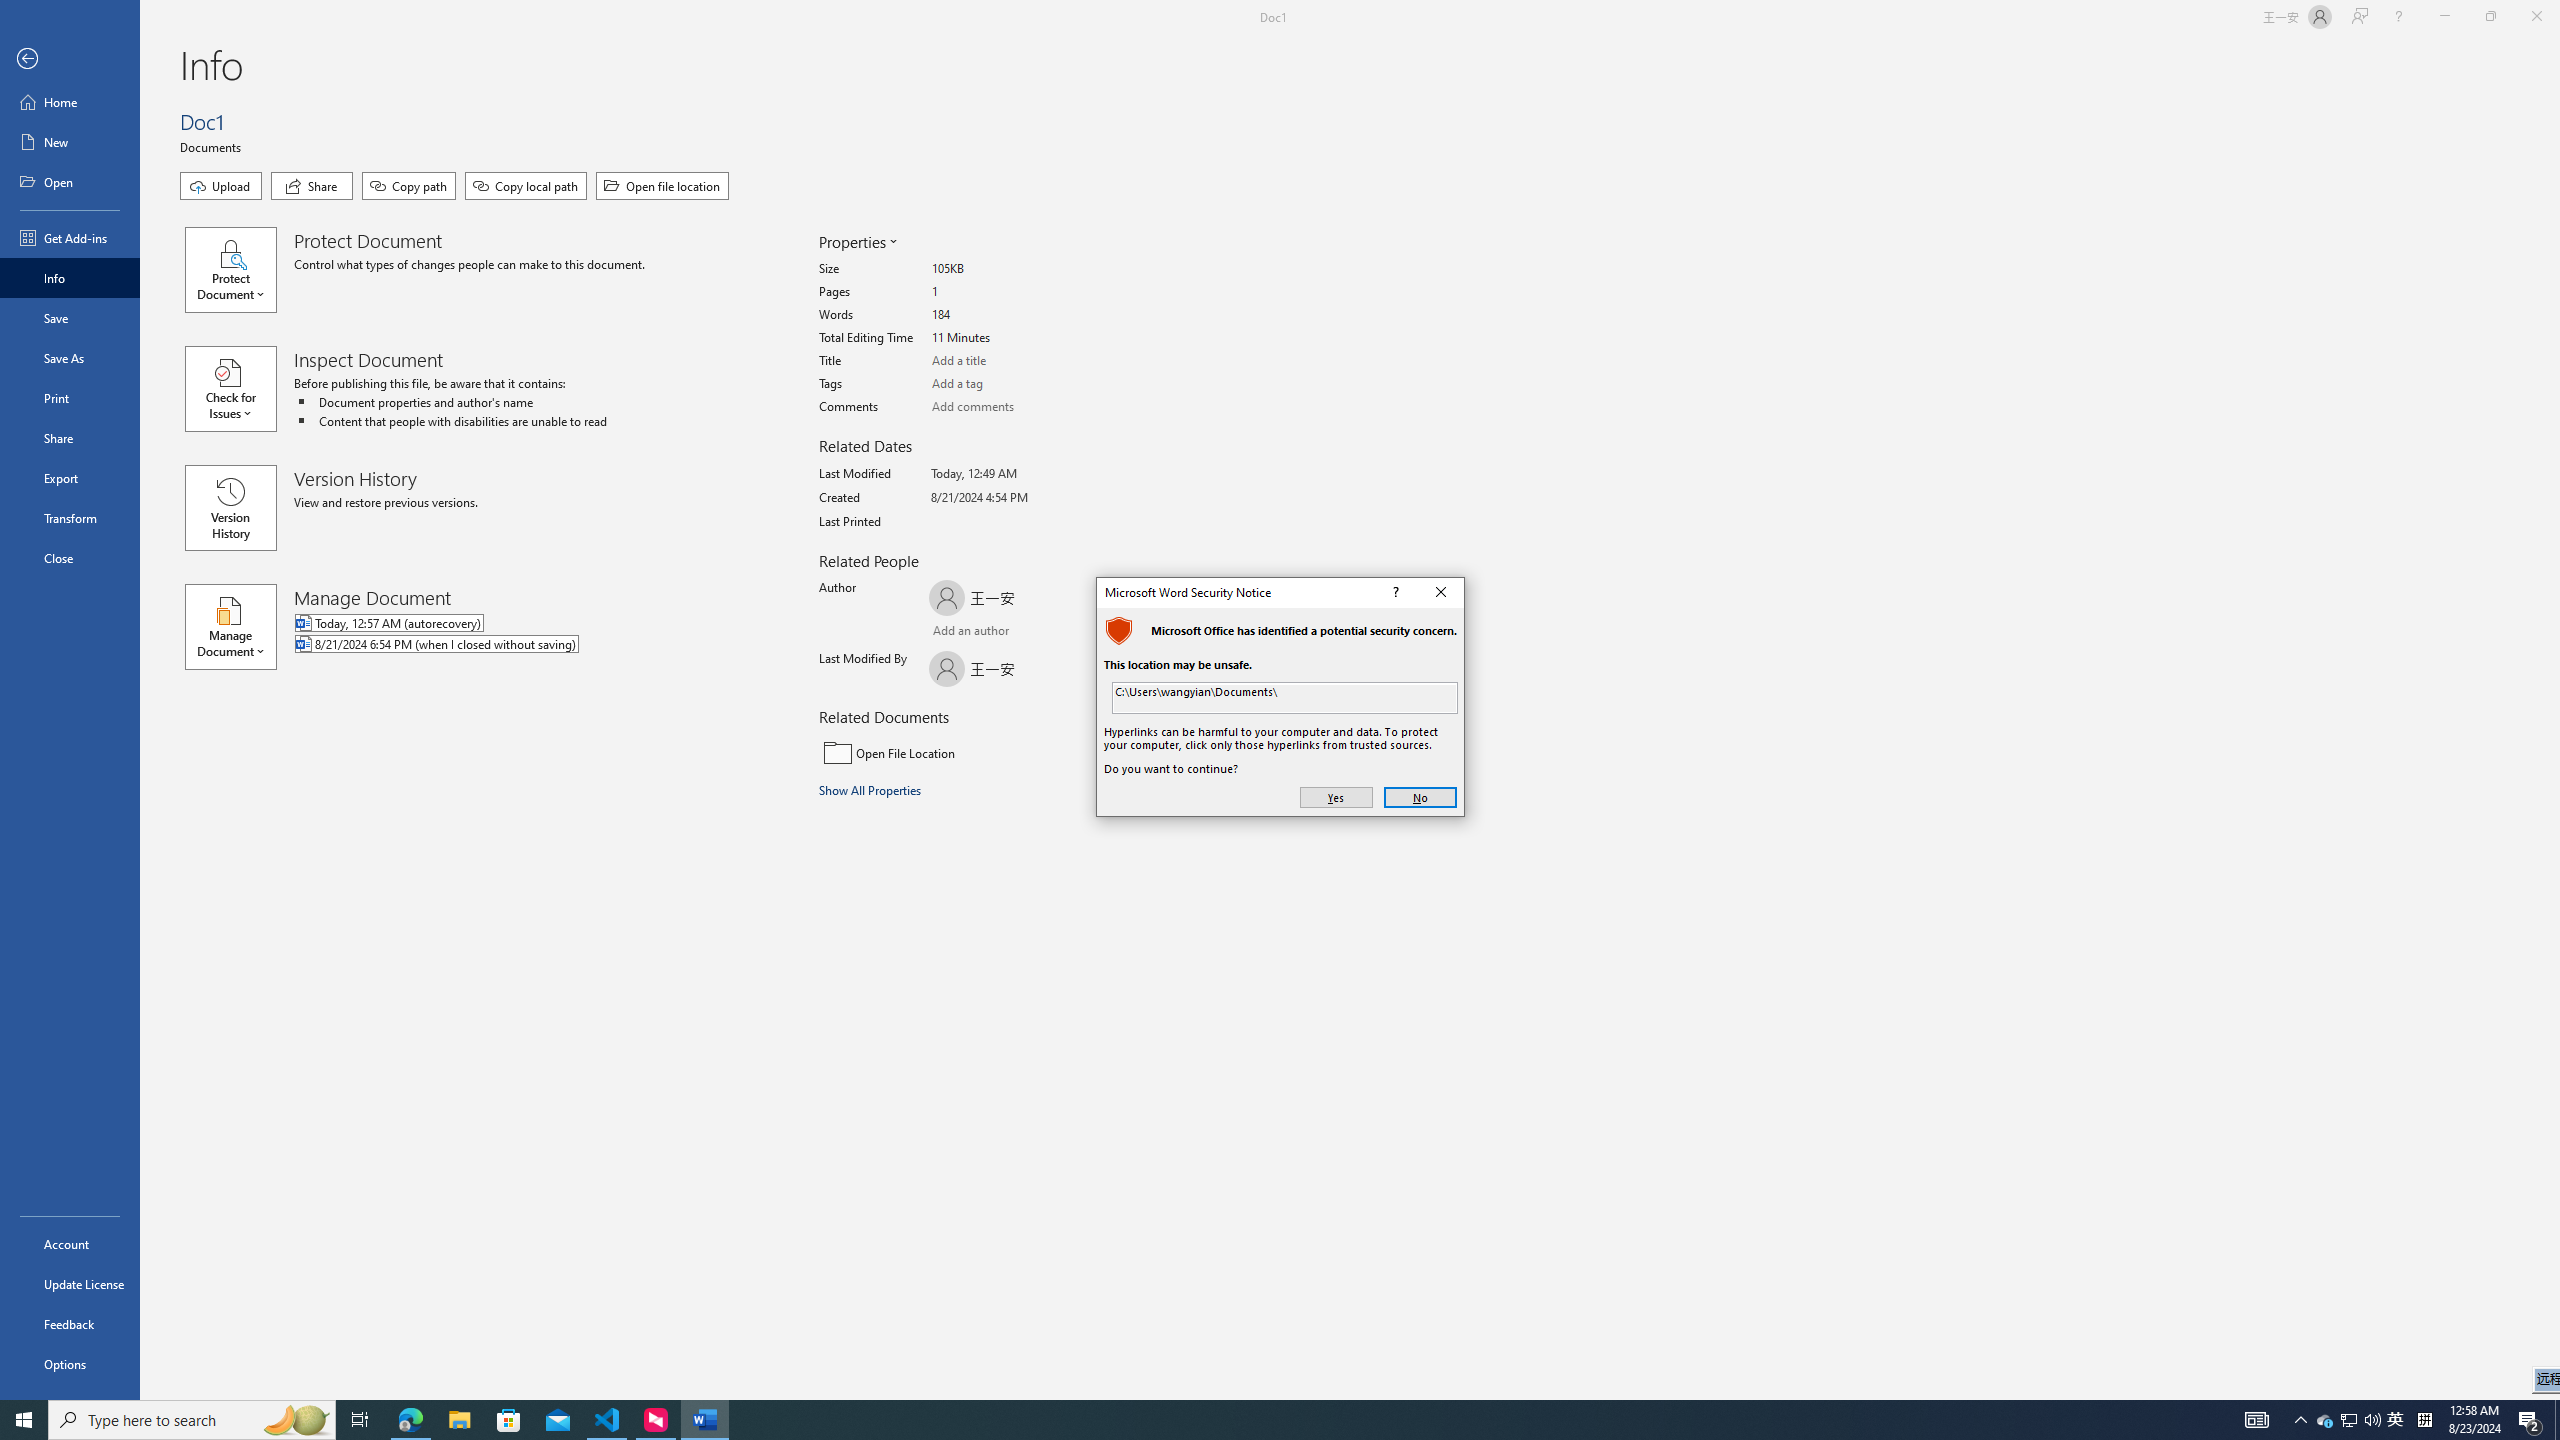 This screenshot has height=1440, width=2560. Describe the element at coordinates (192, 1420) in the screenshot. I see `Type here to search` at that location.